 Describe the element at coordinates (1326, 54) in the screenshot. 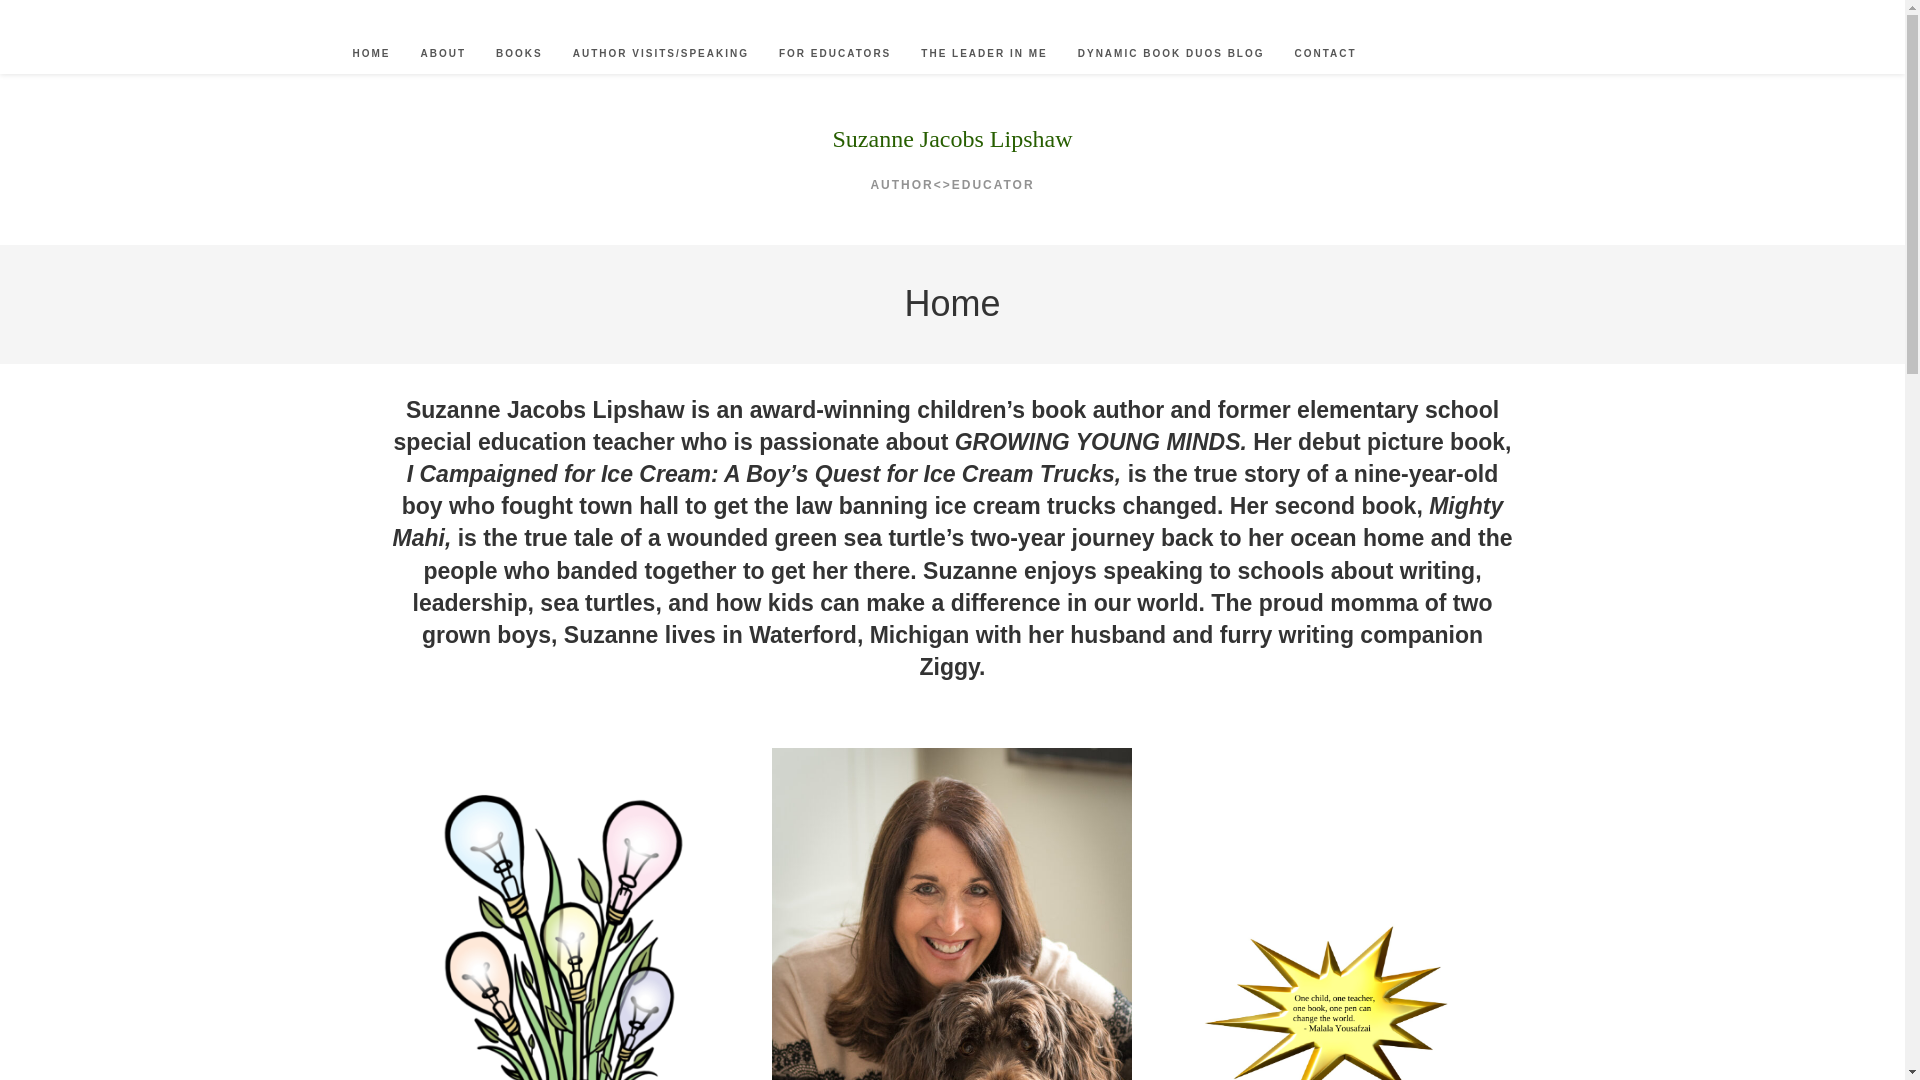

I see `CONTACT` at that location.